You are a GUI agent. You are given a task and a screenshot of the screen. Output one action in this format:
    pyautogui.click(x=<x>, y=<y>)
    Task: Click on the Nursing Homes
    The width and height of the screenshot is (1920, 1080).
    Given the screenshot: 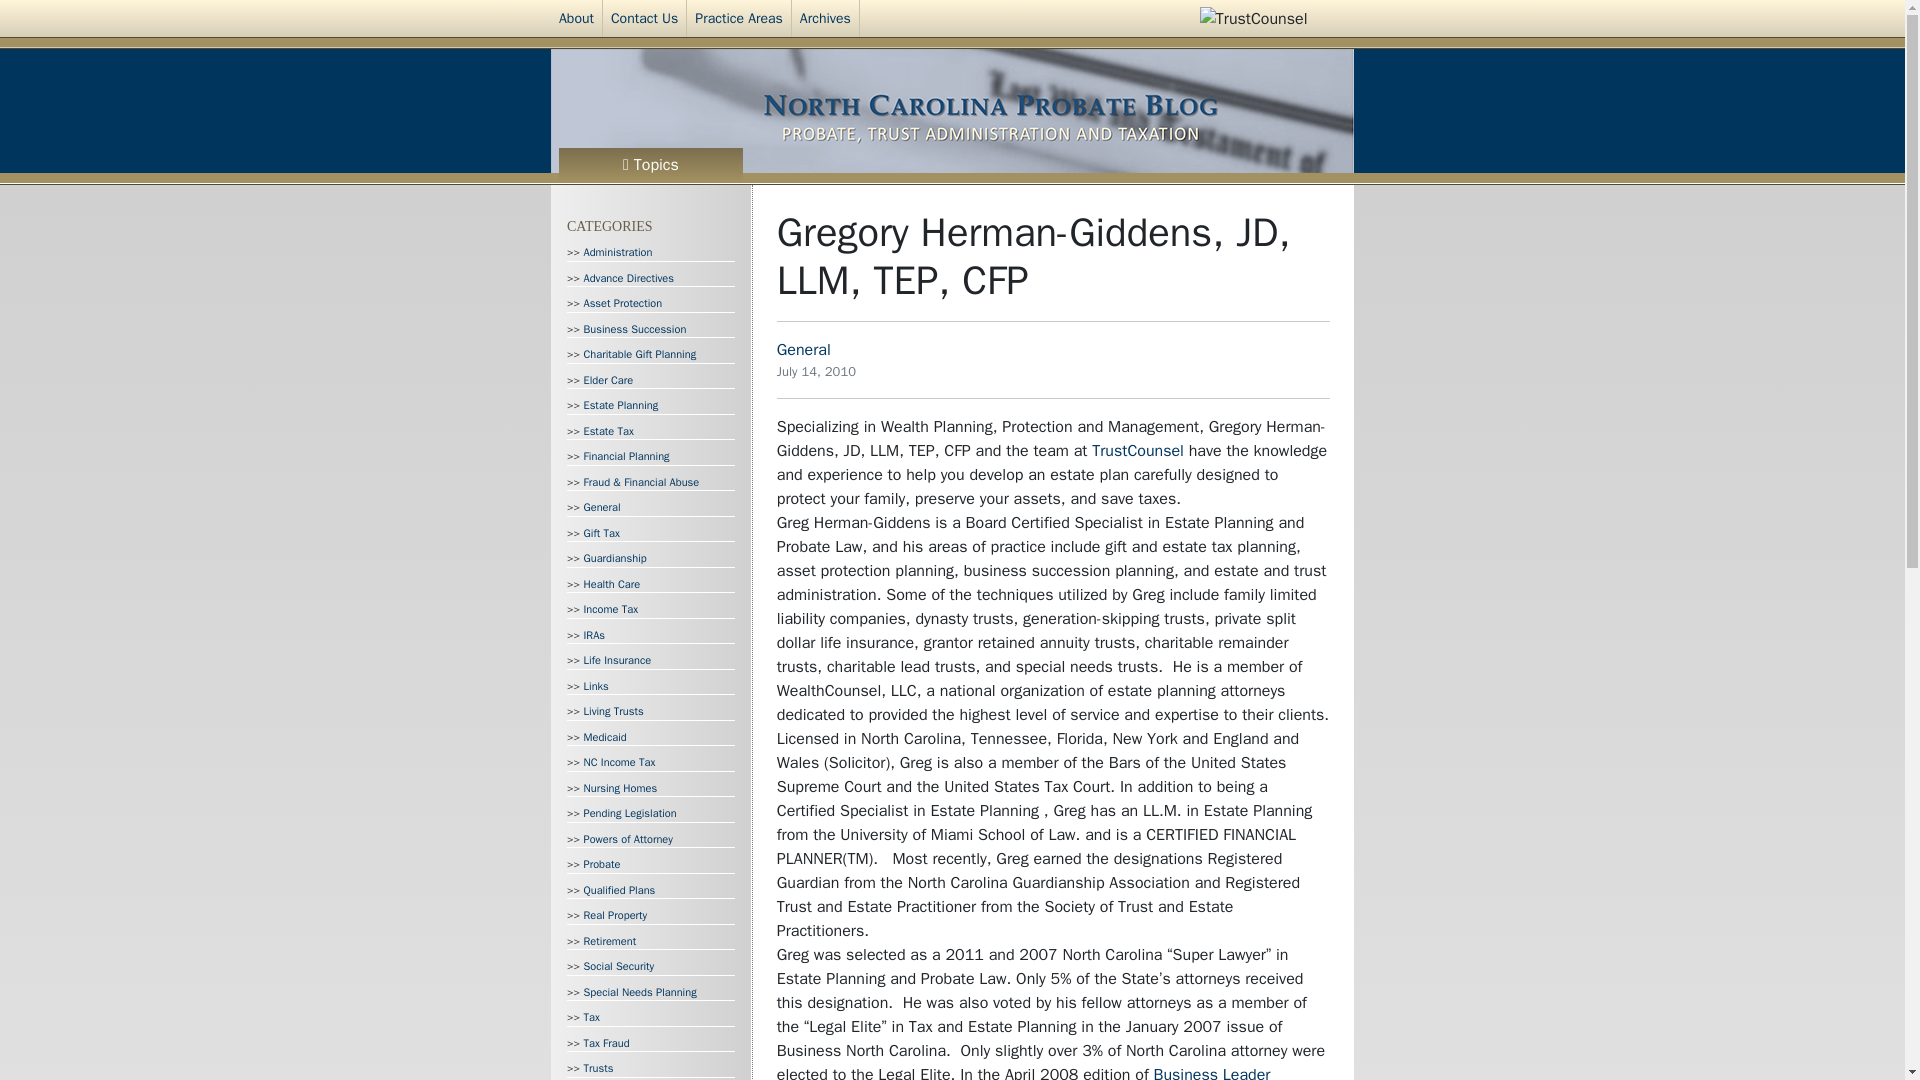 What is the action you would take?
    pyautogui.click(x=620, y=786)
    